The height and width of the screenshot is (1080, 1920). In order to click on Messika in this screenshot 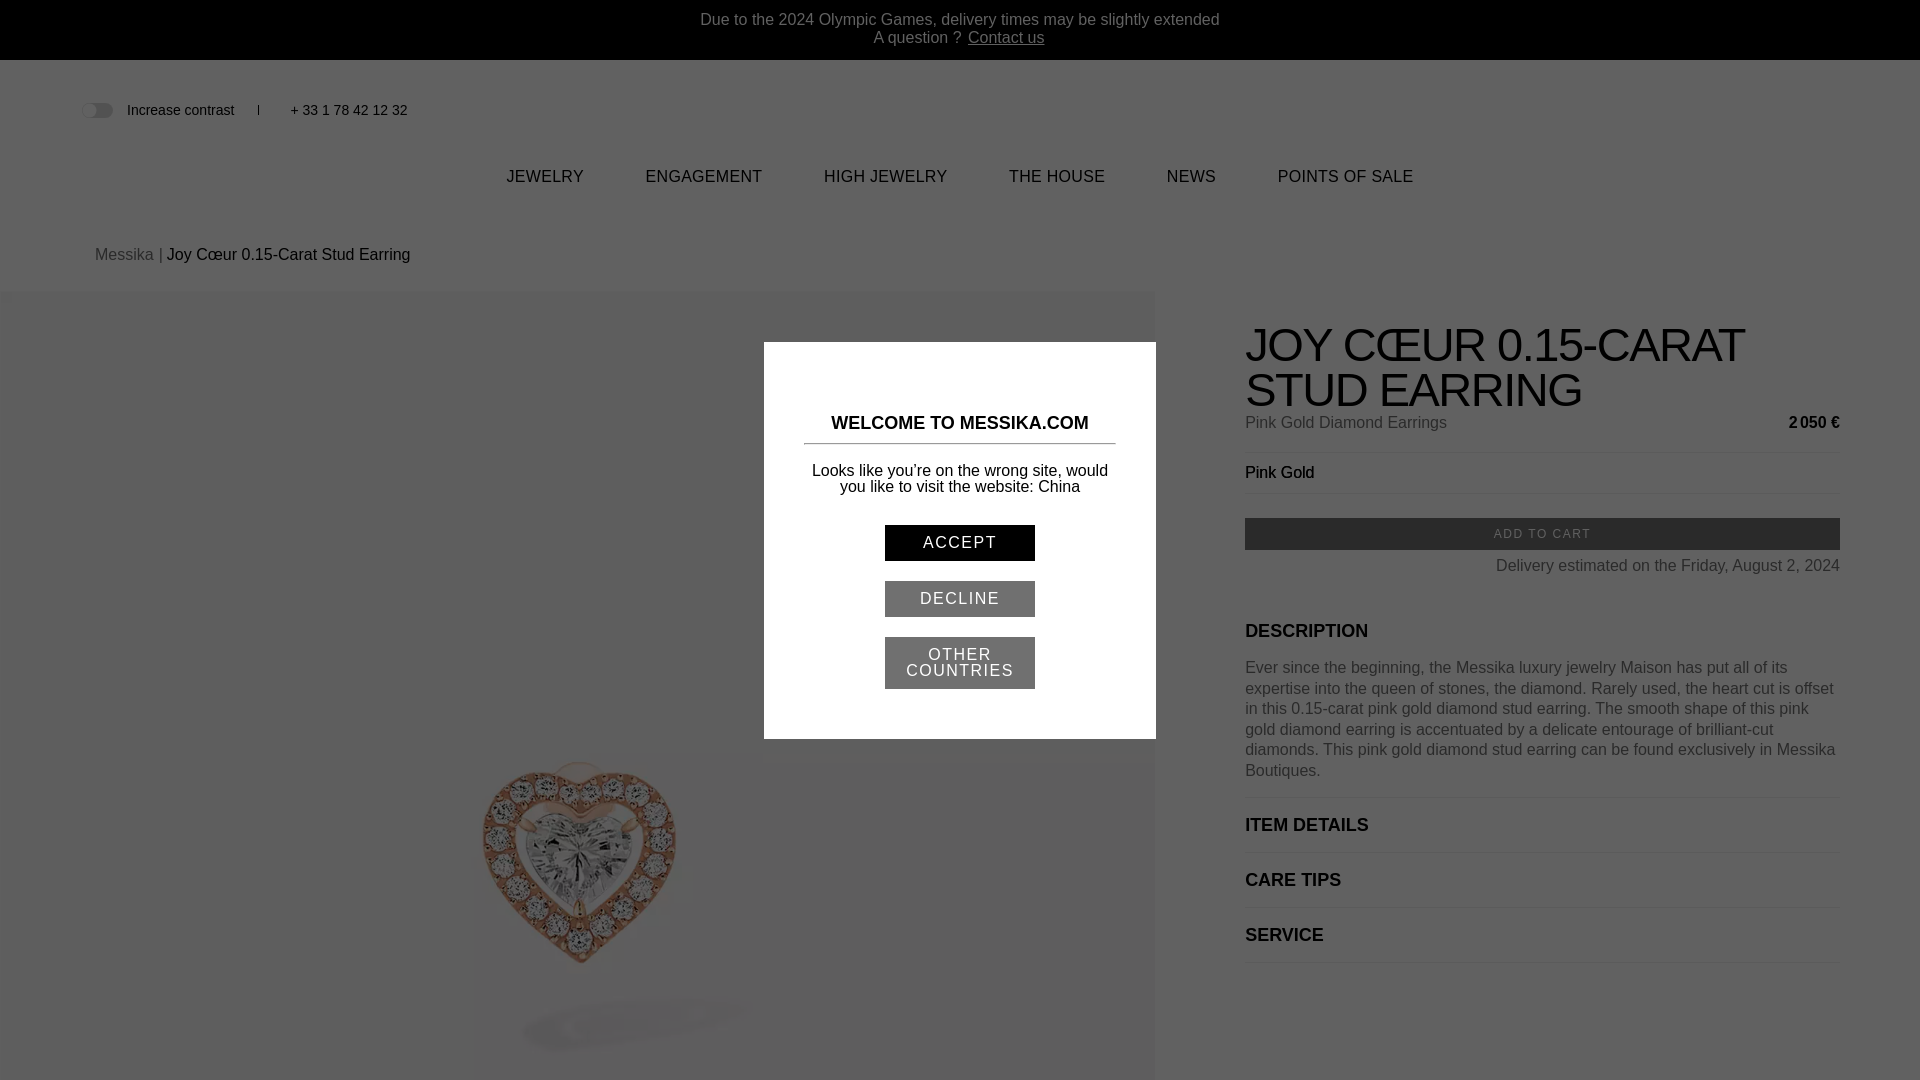, I will do `click(960, 121)`.